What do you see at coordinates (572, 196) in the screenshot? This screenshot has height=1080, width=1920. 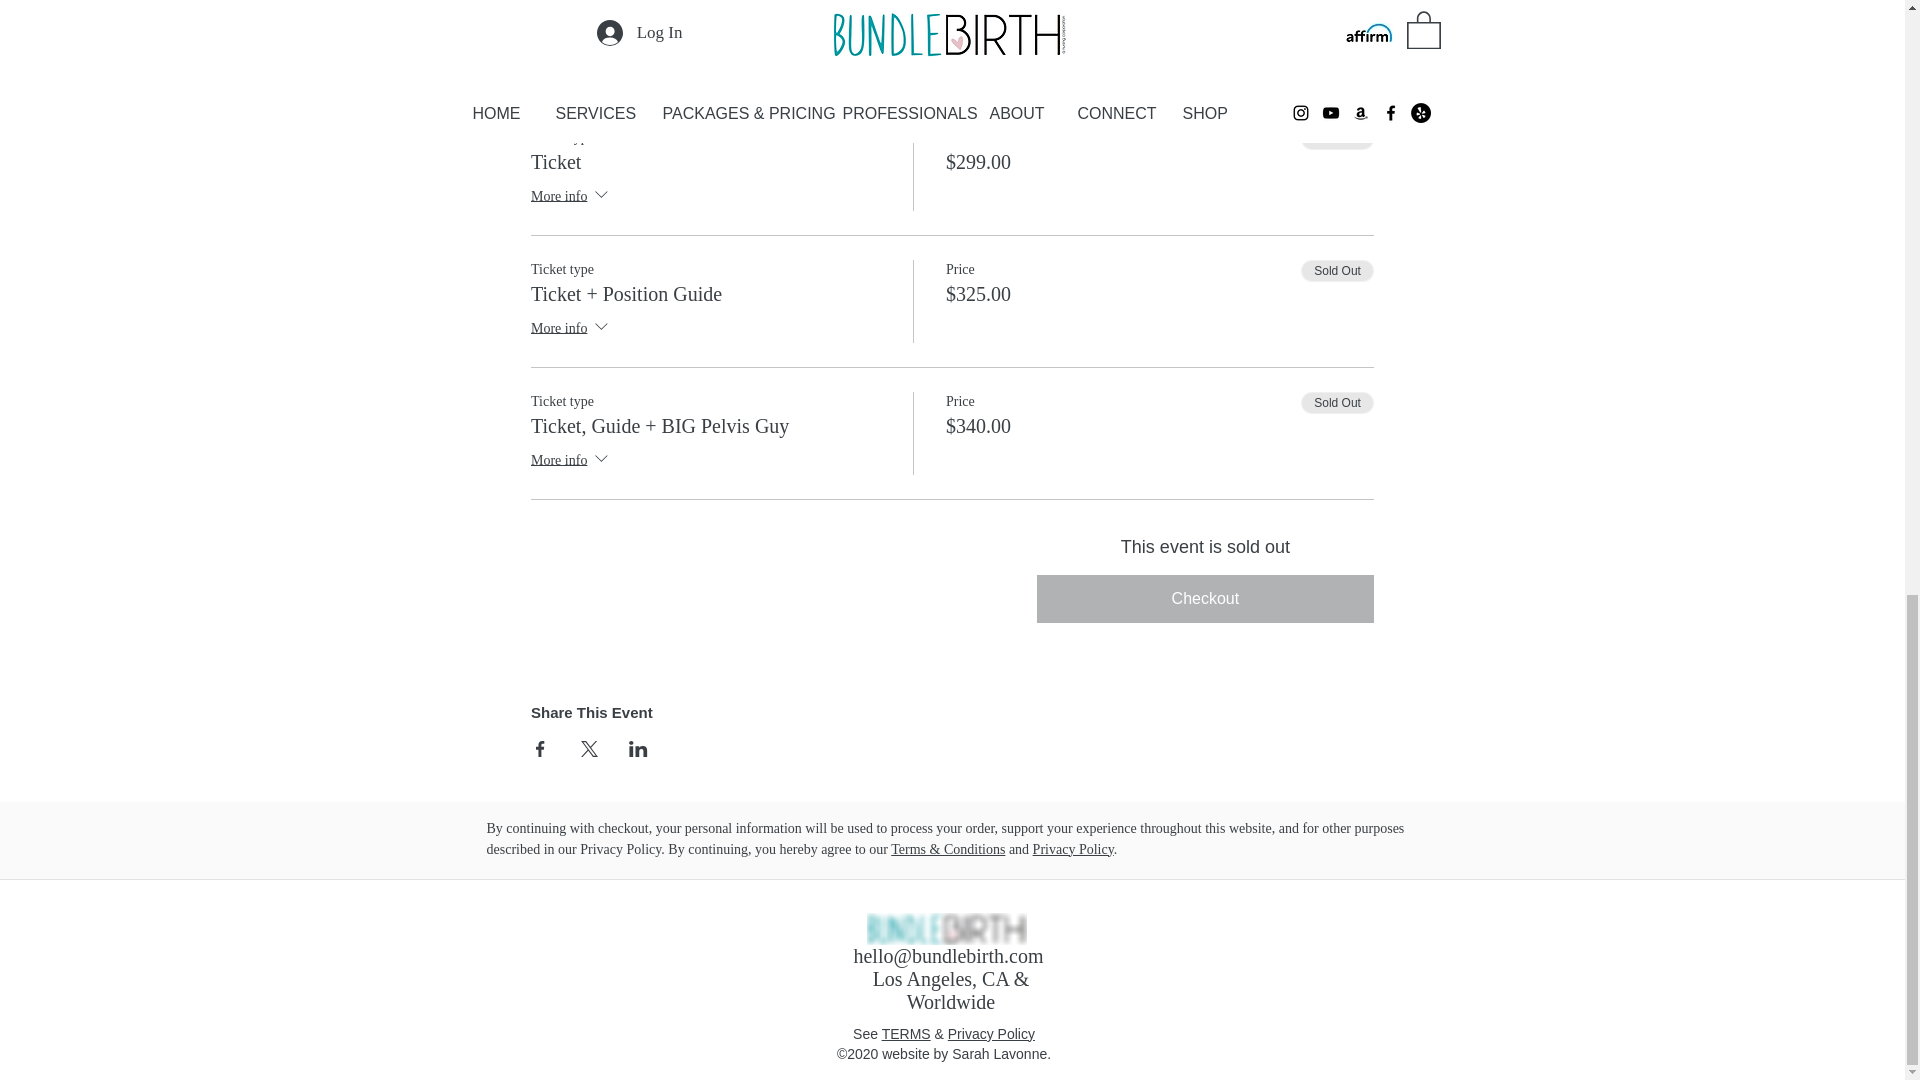 I see `More info` at bounding box center [572, 196].